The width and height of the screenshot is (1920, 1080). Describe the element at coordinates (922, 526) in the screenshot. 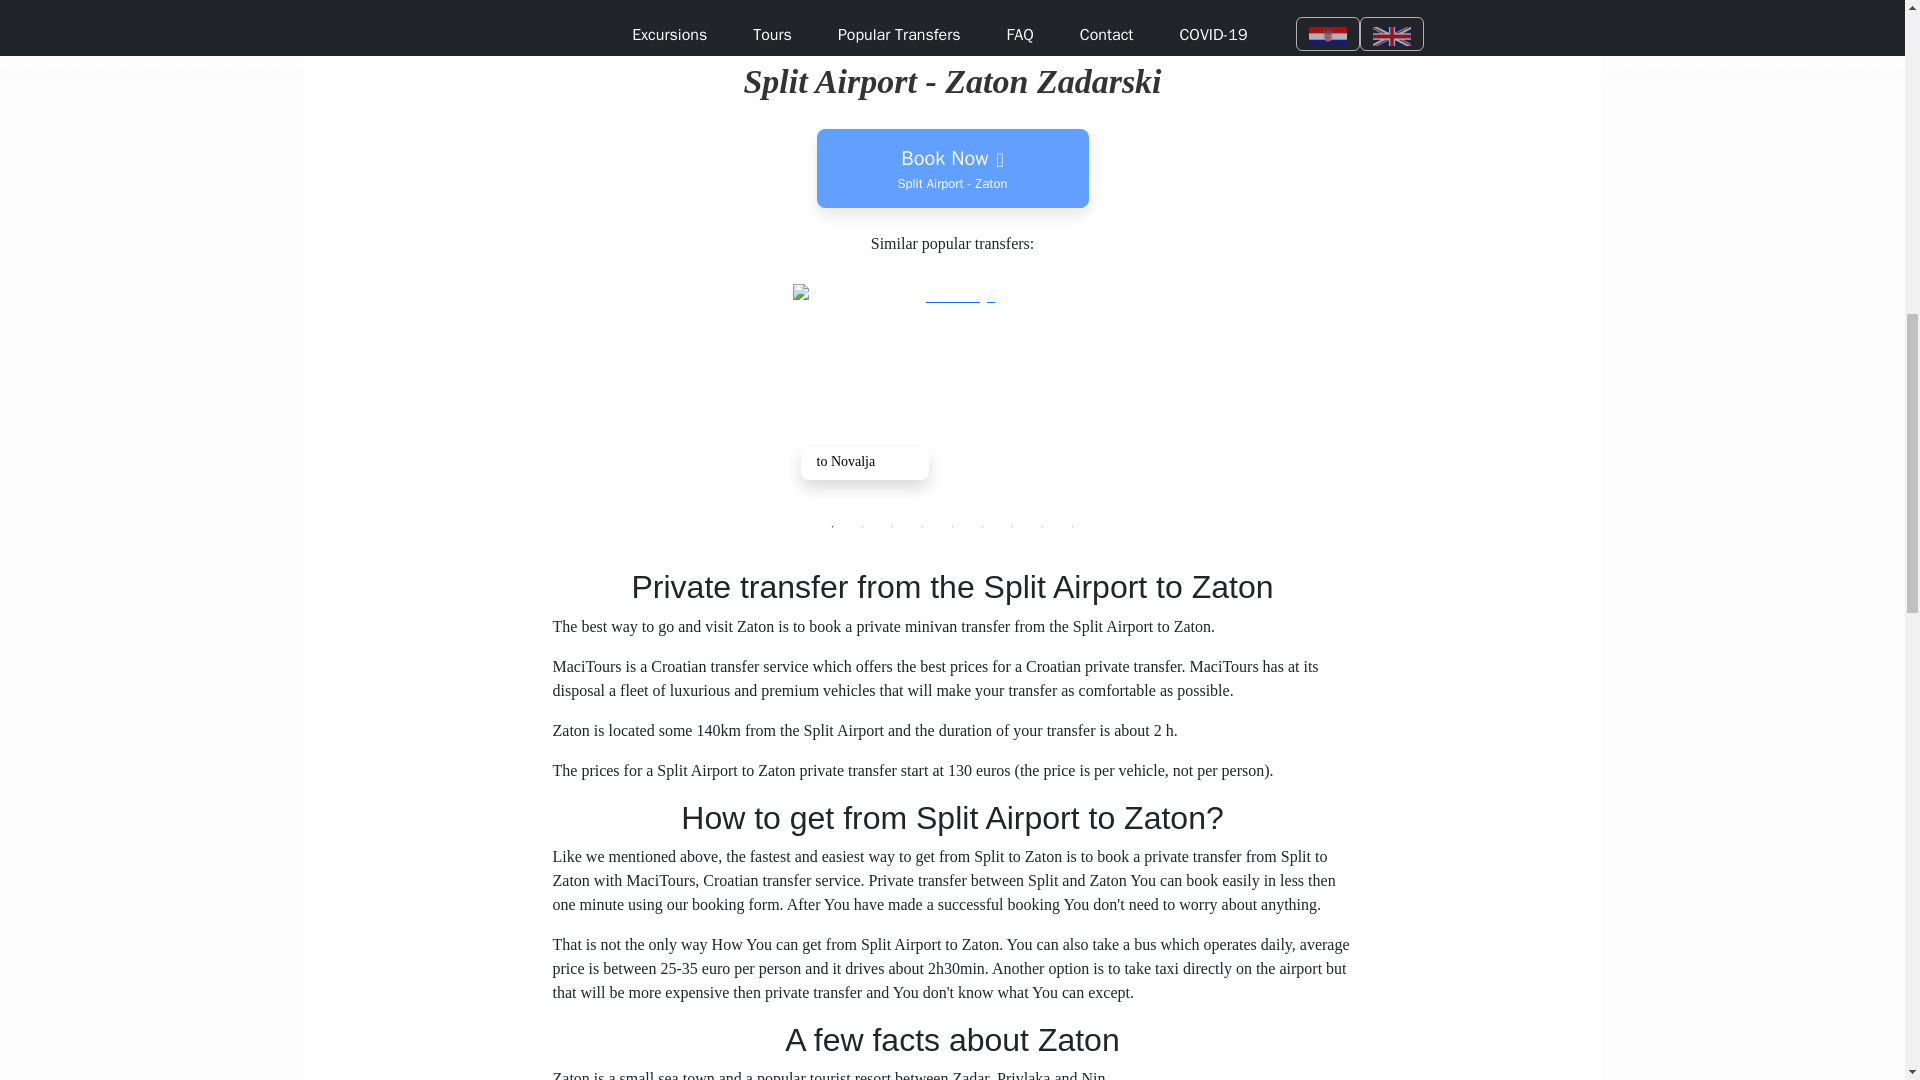

I see `4` at that location.